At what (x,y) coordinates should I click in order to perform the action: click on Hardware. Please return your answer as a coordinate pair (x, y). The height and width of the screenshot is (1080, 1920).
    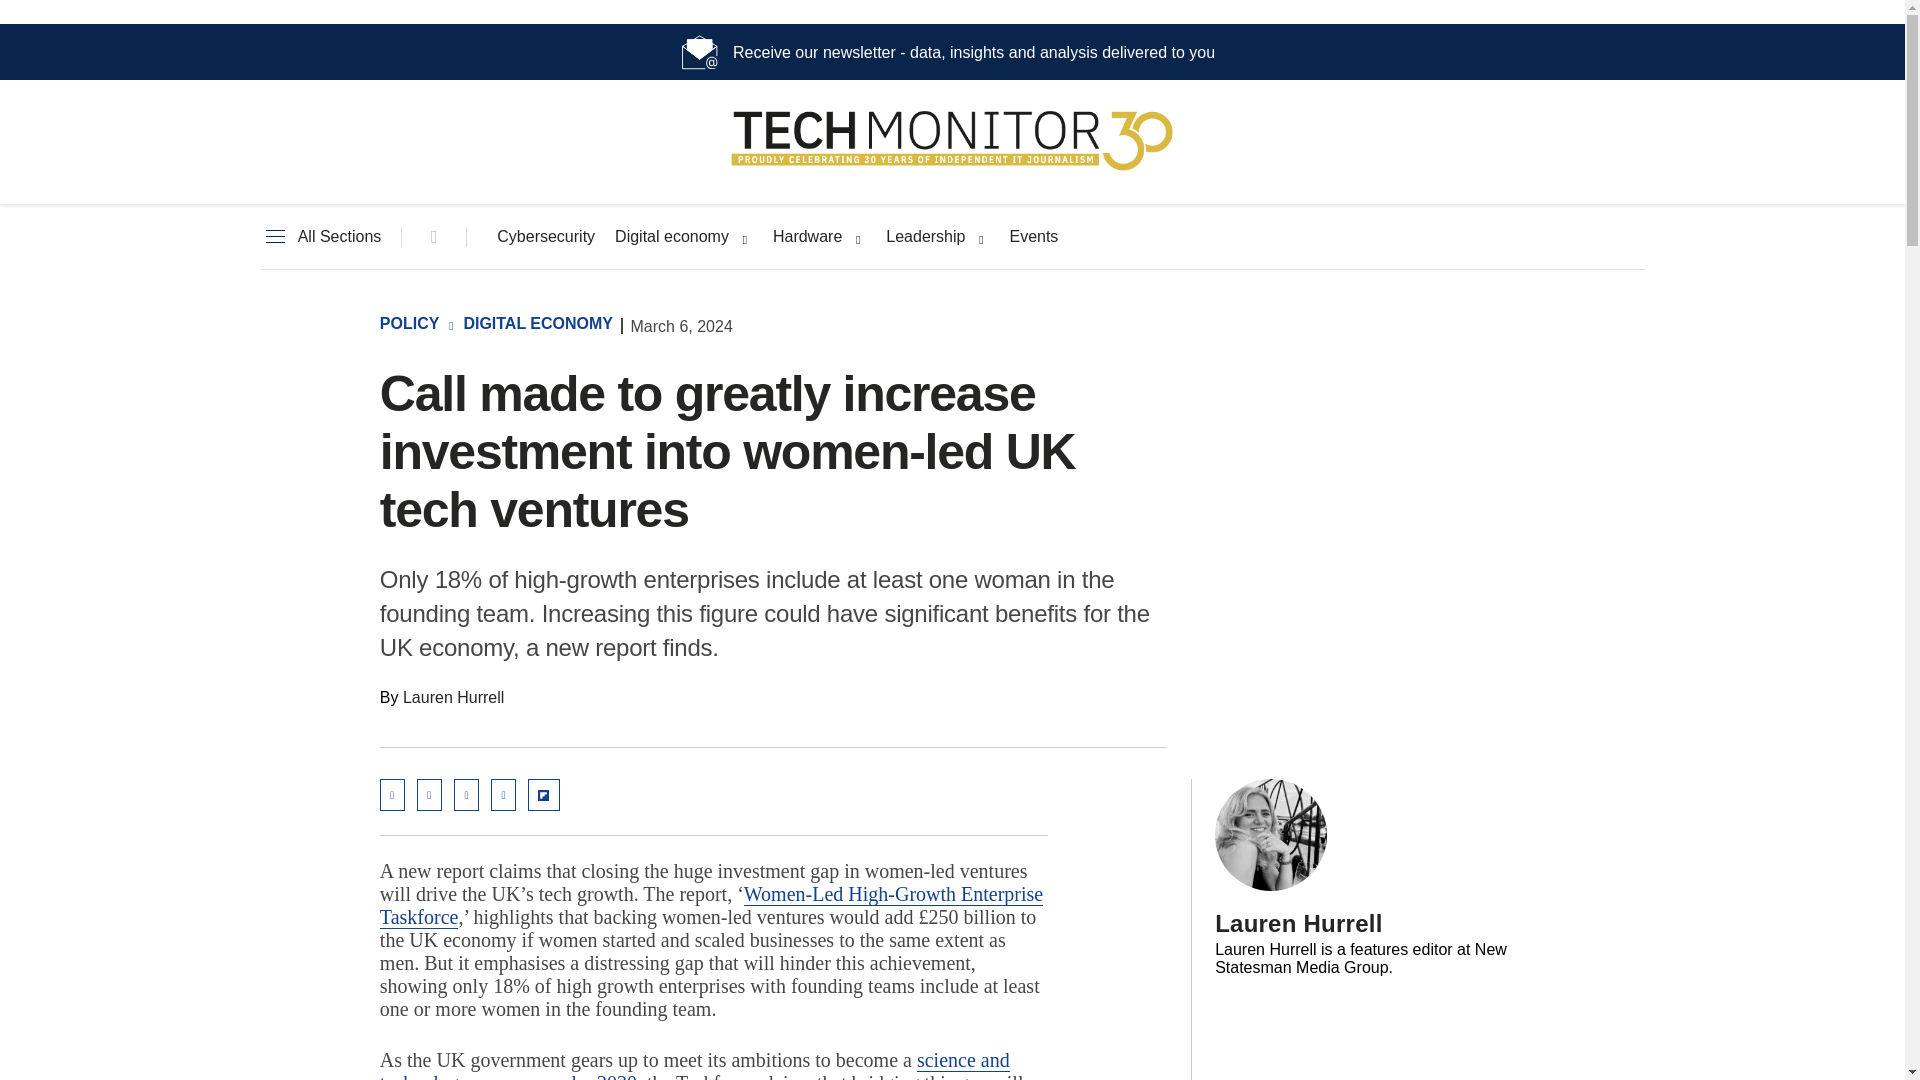
    Looking at the image, I should click on (808, 237).